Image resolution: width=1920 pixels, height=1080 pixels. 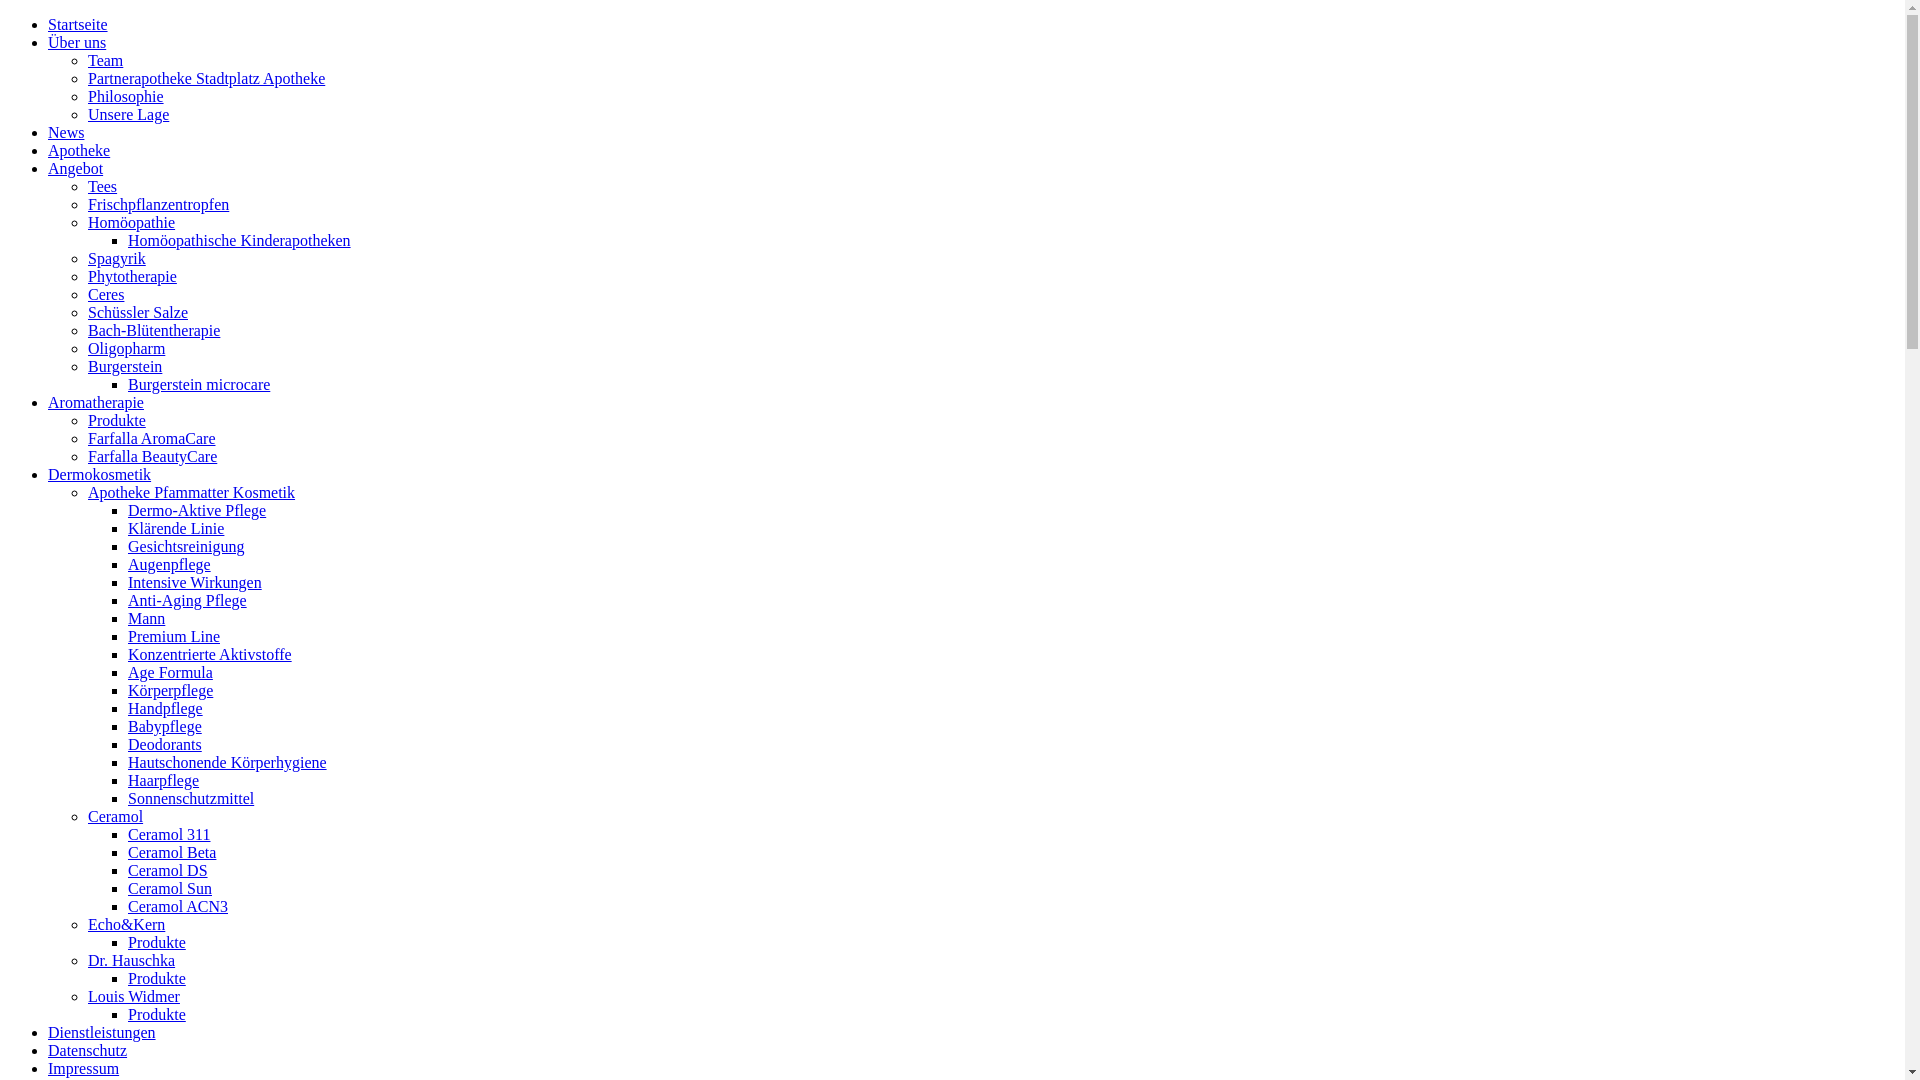 What do you see at coordinates (199, 384) in the screenshot?
I see `Burgerstein microcare` at bounding box center [199, 384].